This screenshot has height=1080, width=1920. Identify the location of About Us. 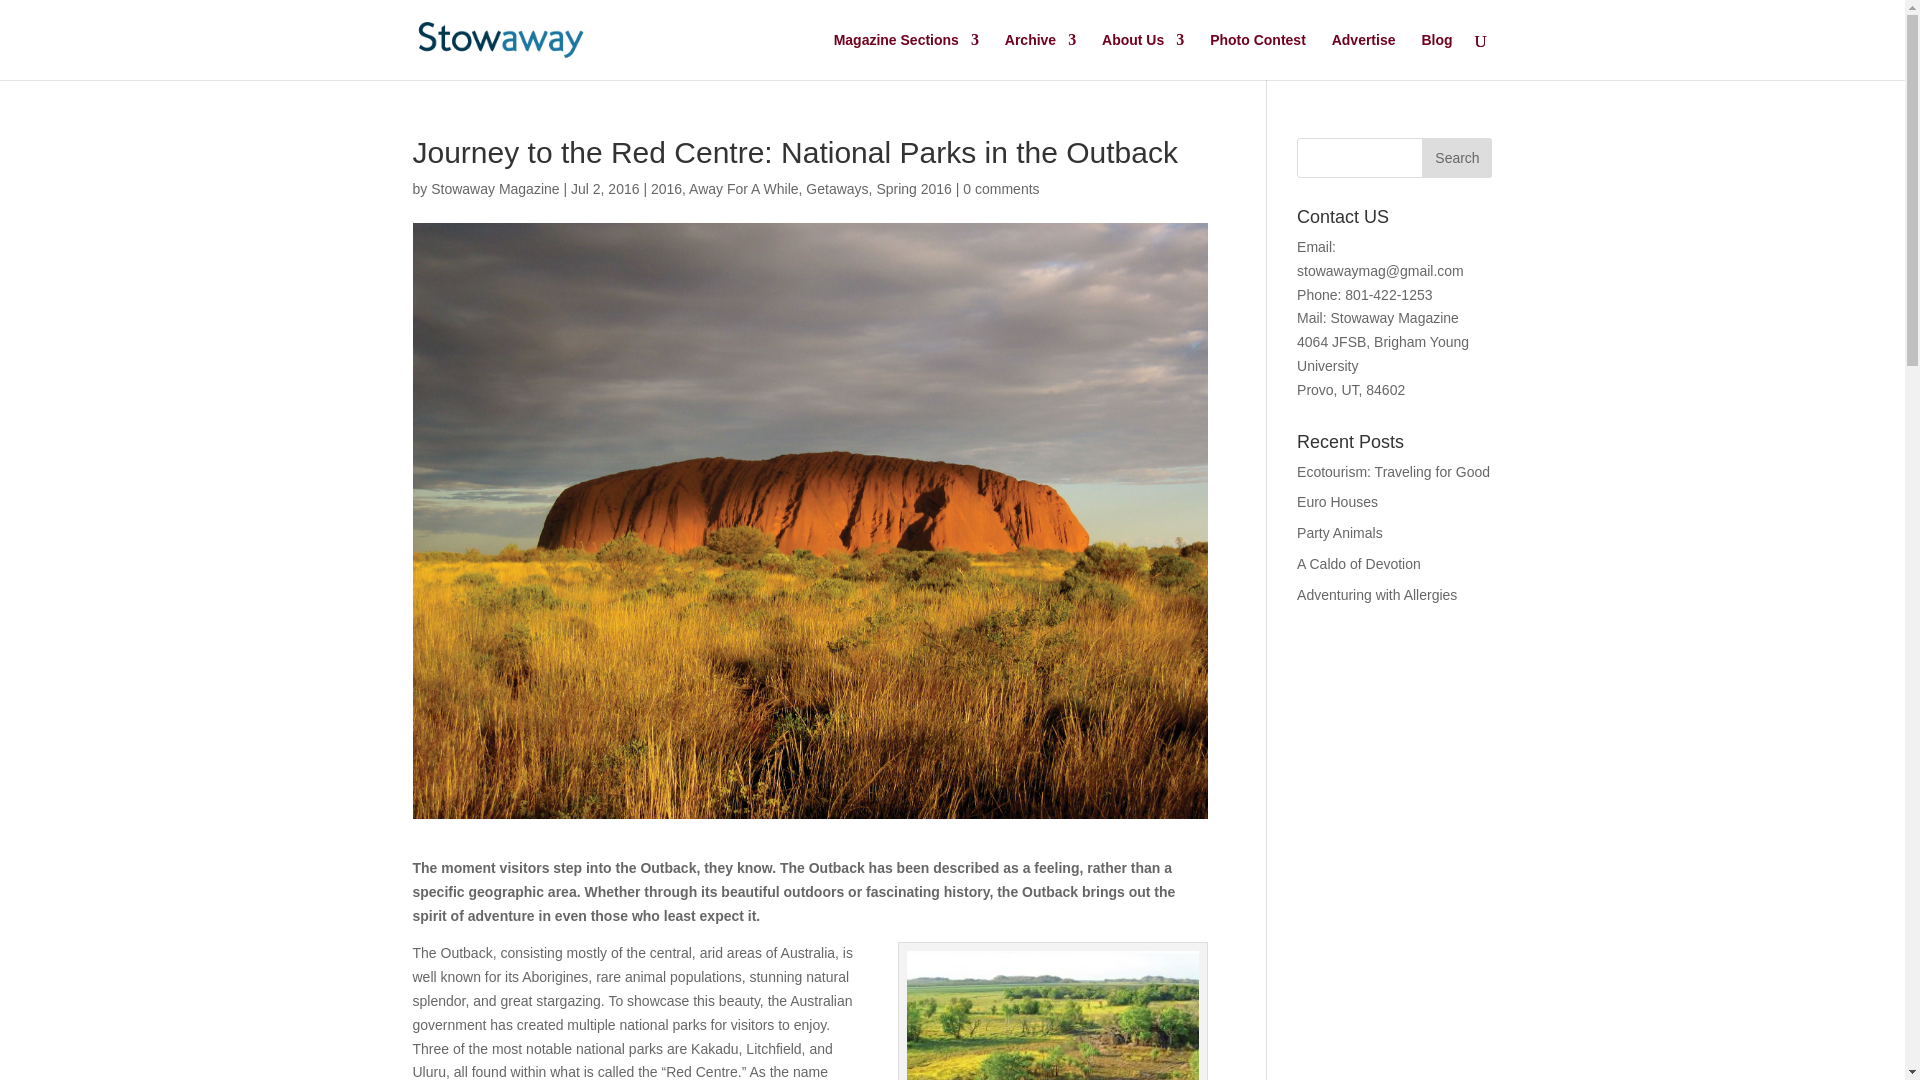
(1143, 56).